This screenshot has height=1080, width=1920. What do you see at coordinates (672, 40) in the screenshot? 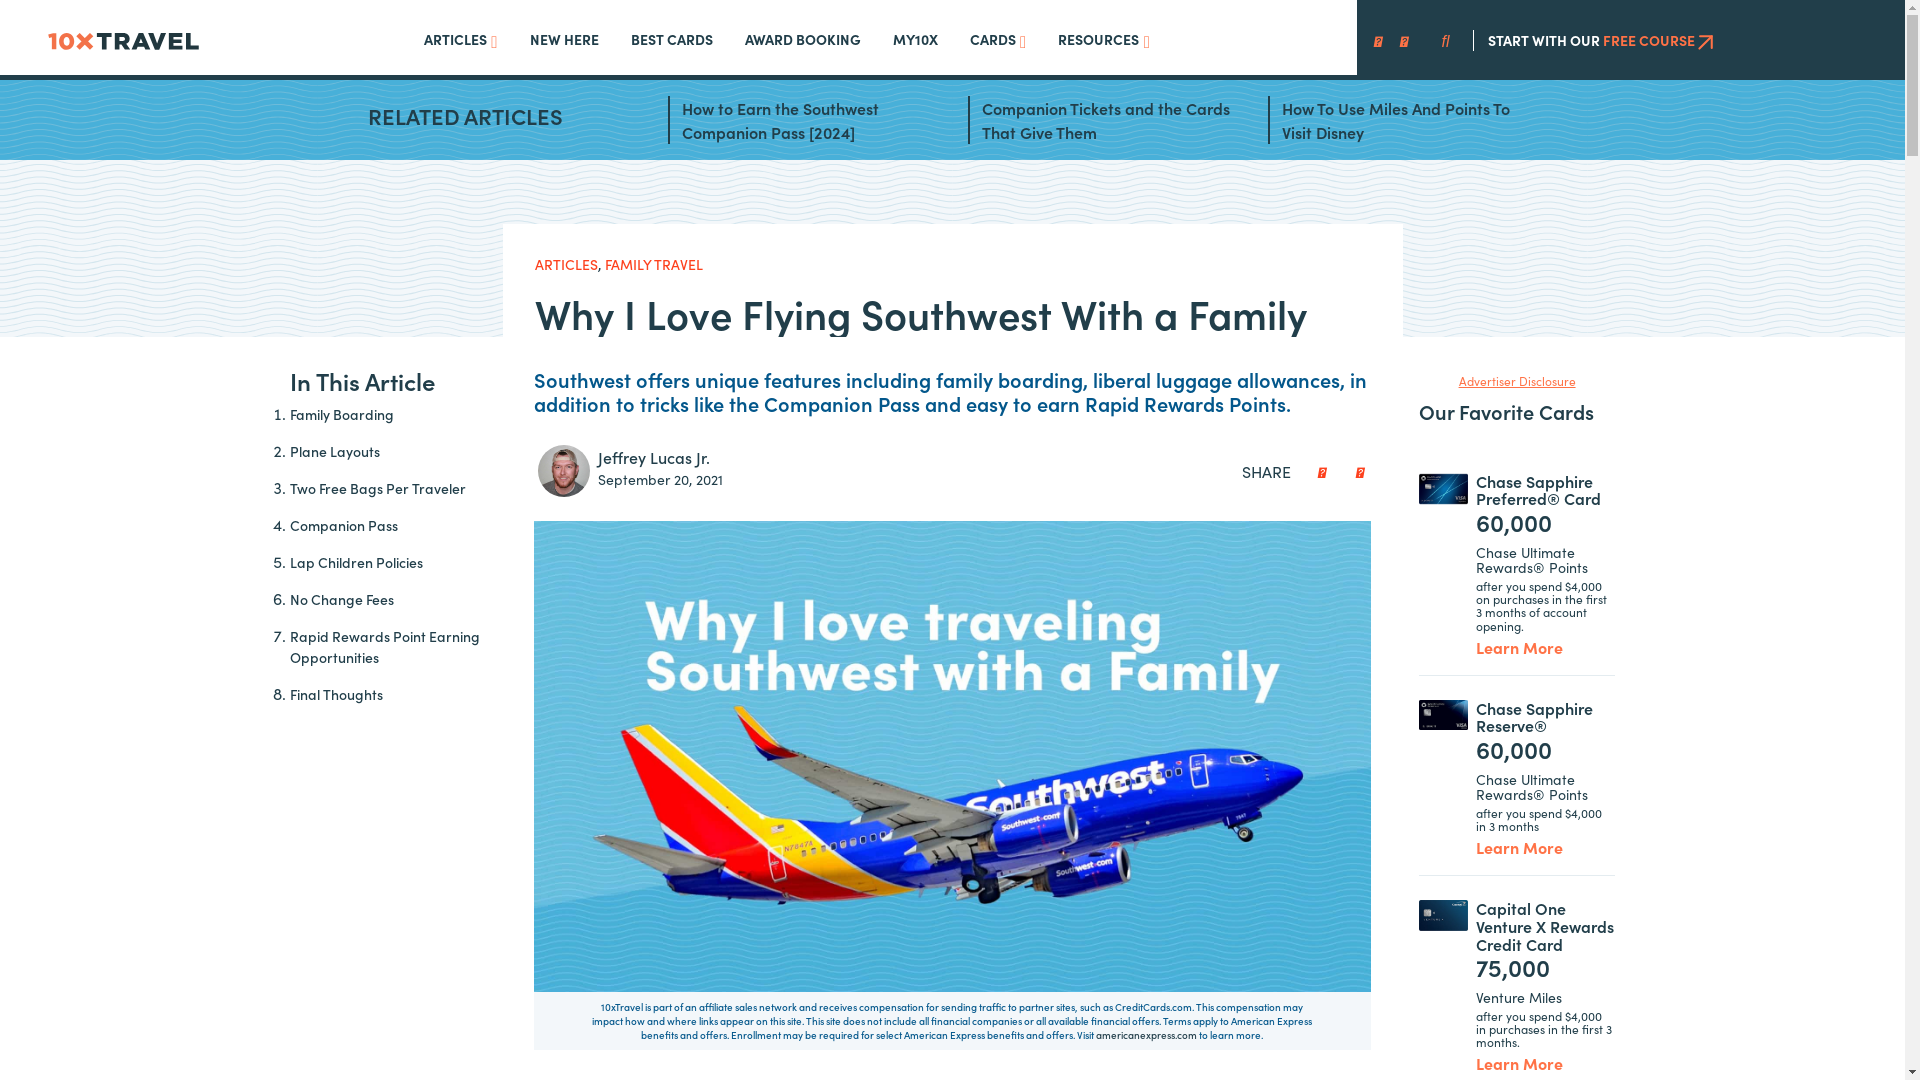
I see `BEST CARDS` at bounding box center [672, 40].